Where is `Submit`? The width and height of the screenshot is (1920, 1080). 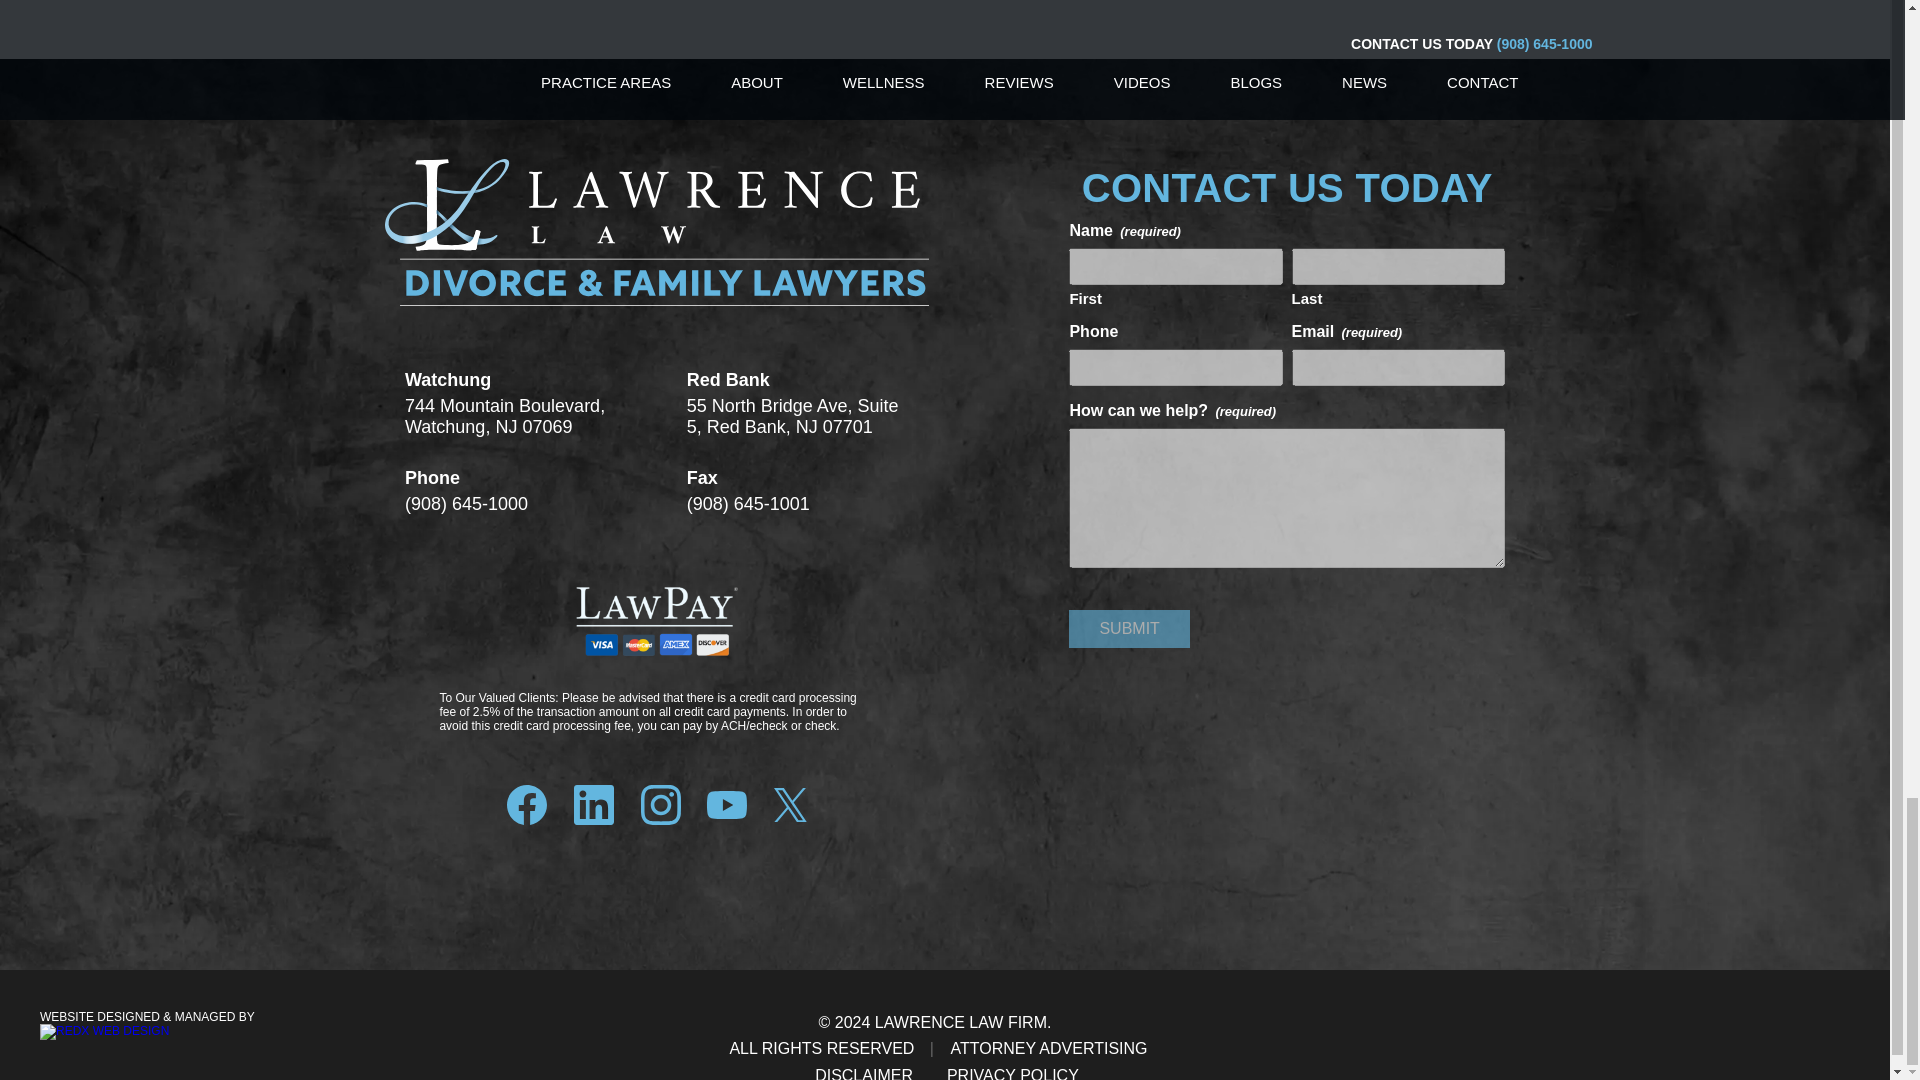
Submit is located at coordinates (1128, 629).